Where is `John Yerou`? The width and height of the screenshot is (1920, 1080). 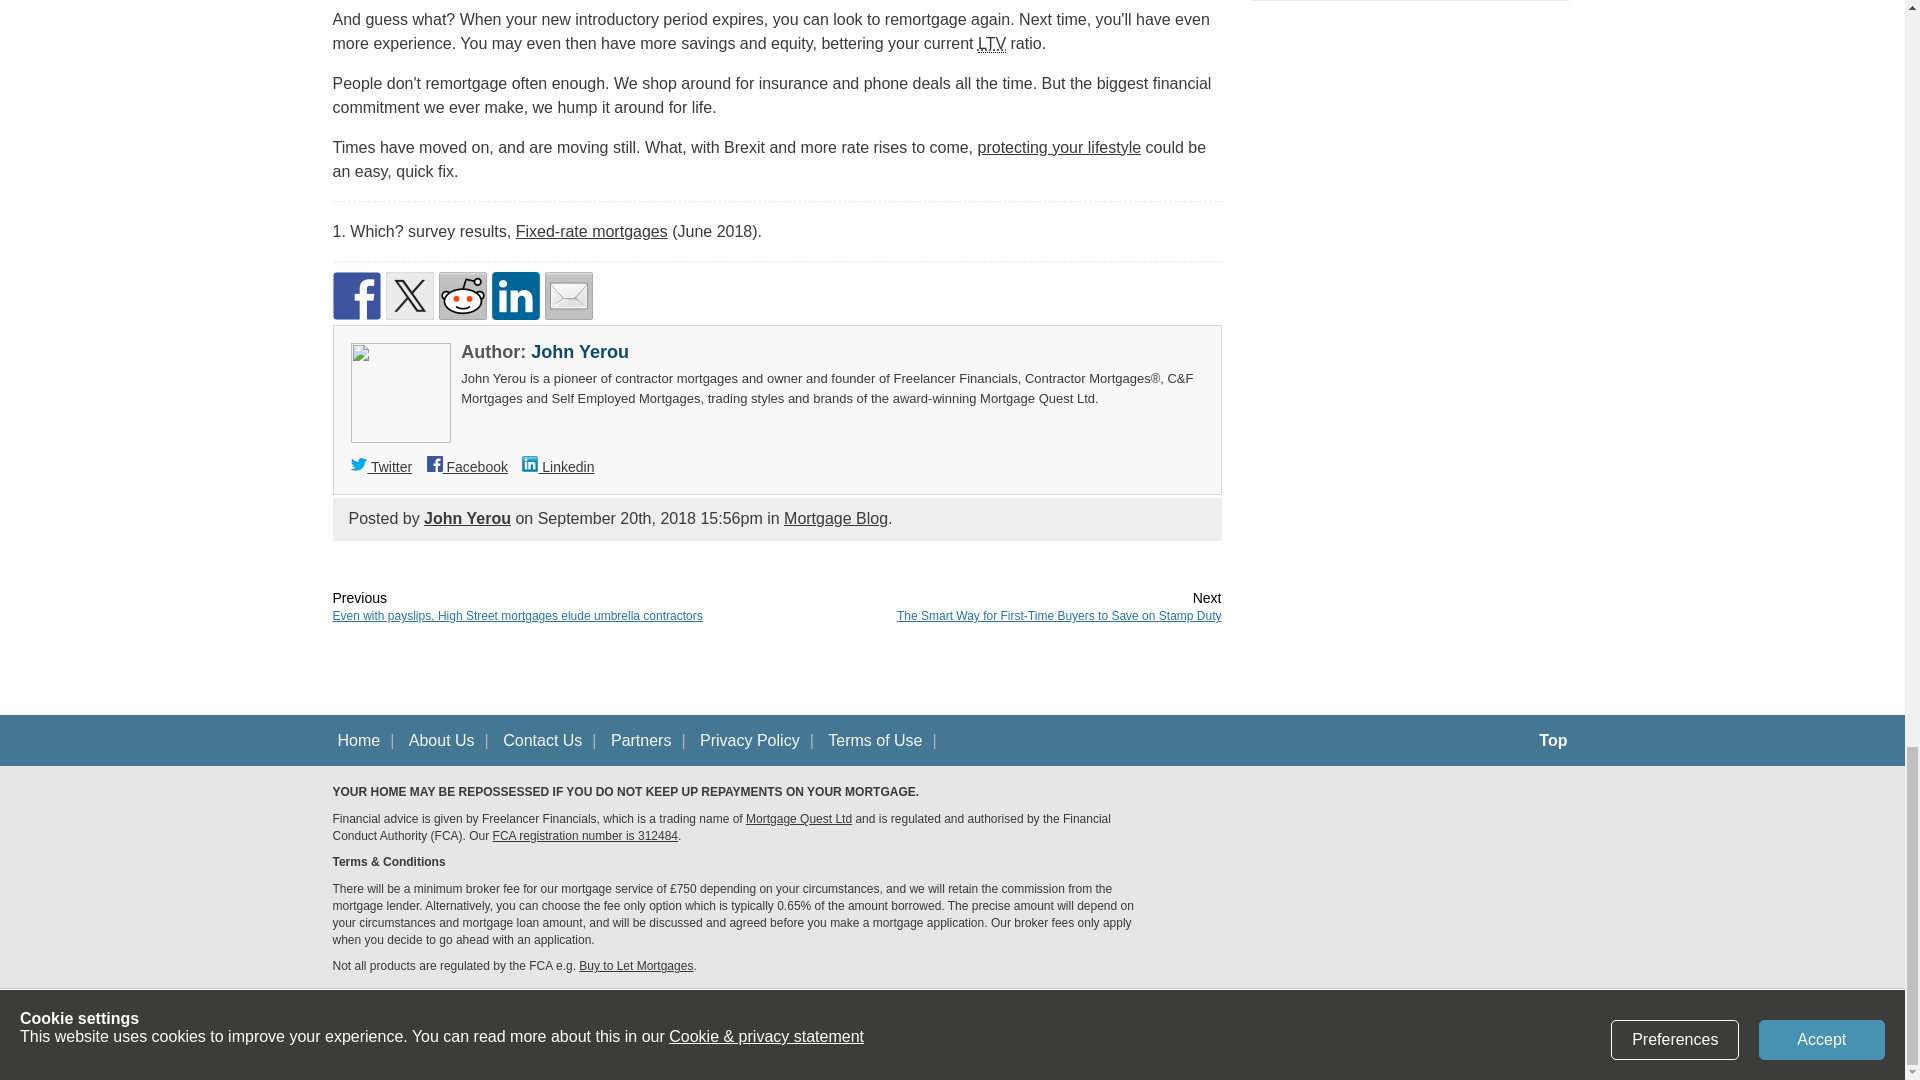 John Yerou is located at coordinates (467, 518).